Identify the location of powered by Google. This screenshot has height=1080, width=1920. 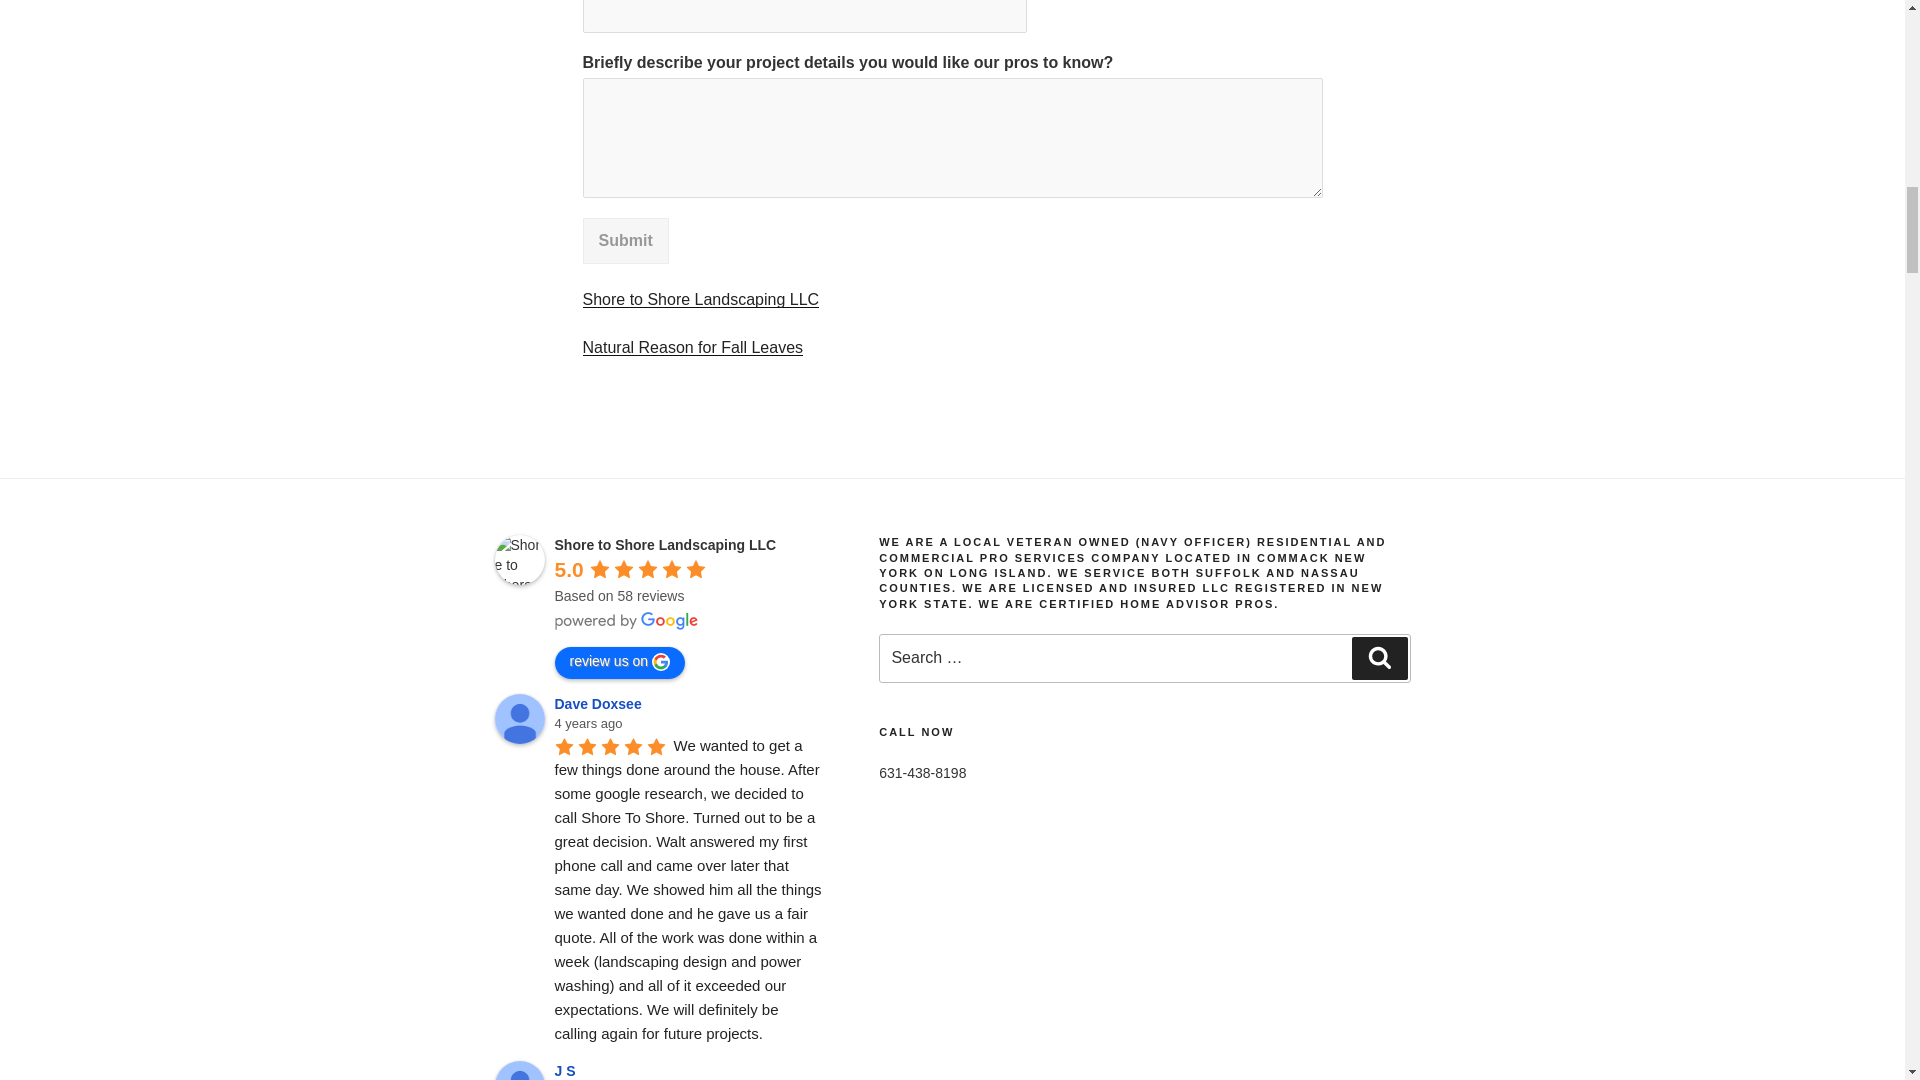
(626, 620).